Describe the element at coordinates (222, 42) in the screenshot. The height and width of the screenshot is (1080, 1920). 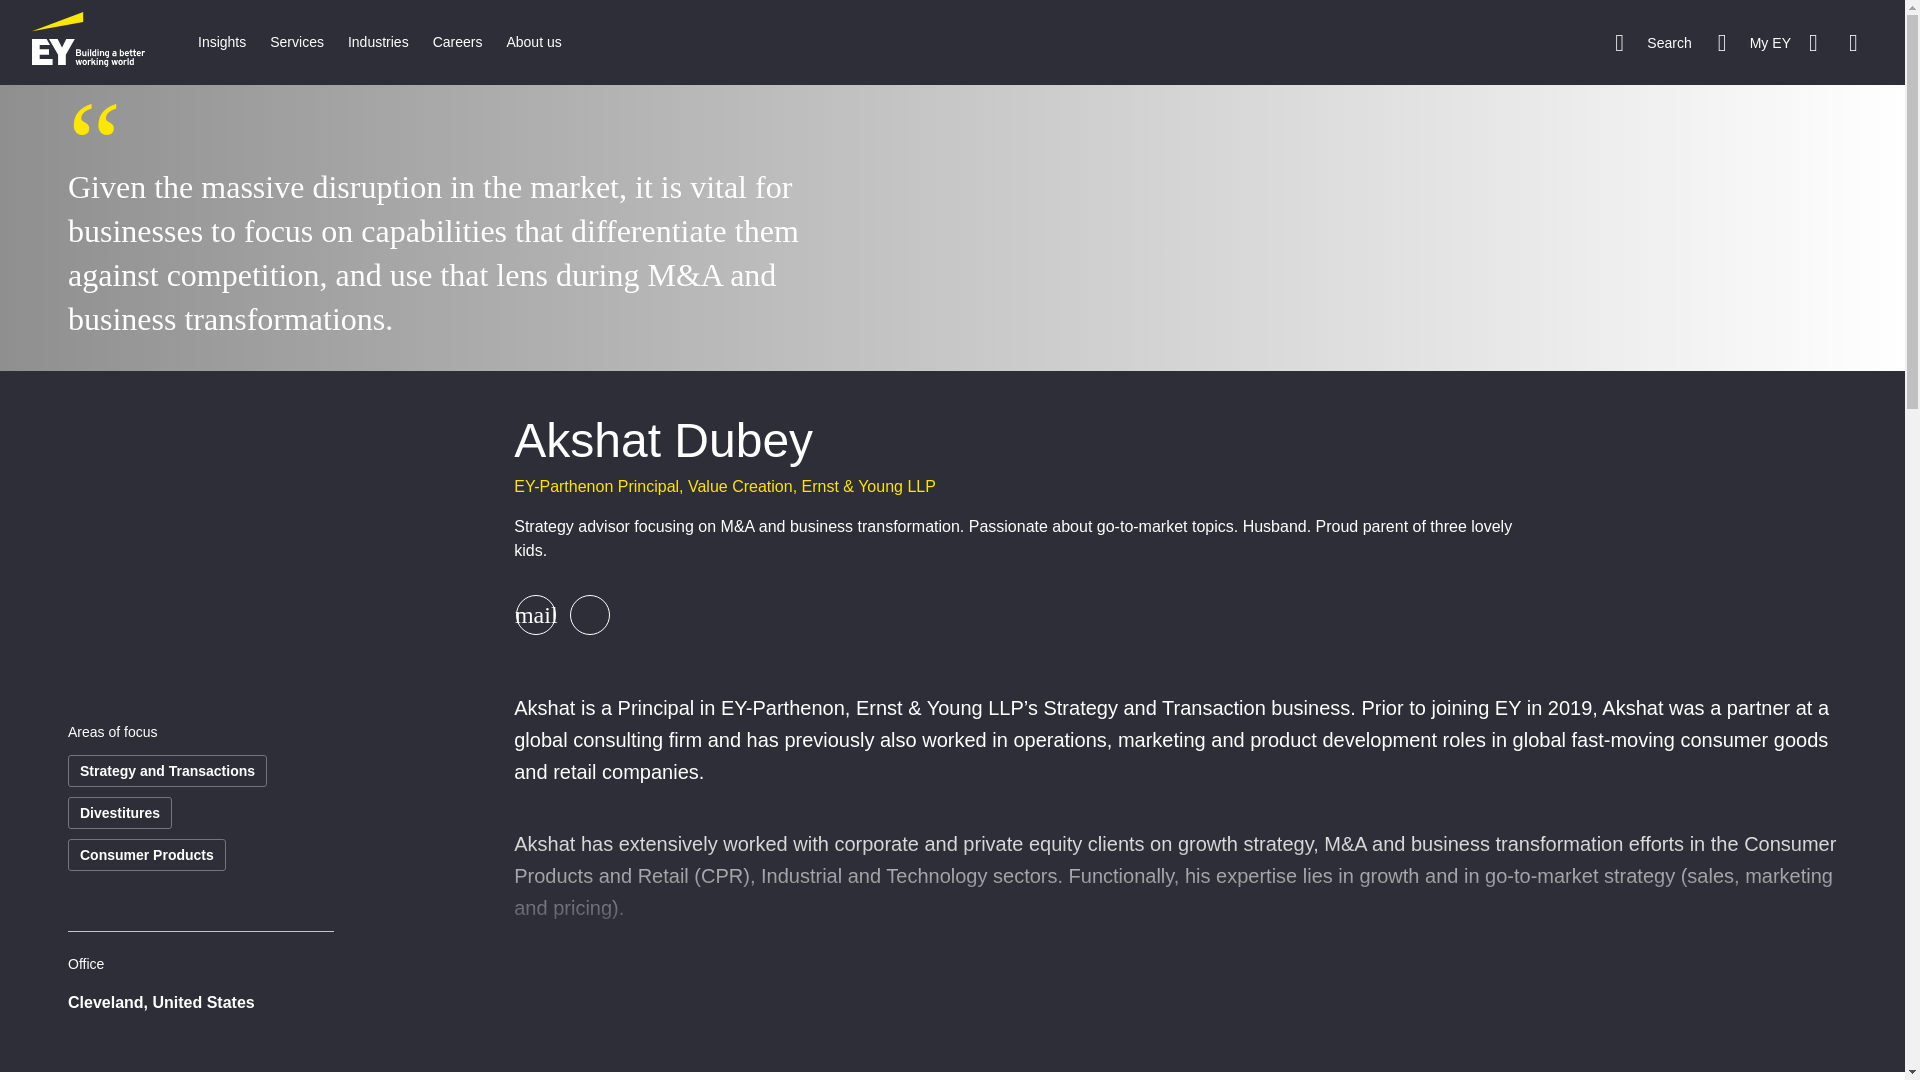
I see `Insights` at that location.